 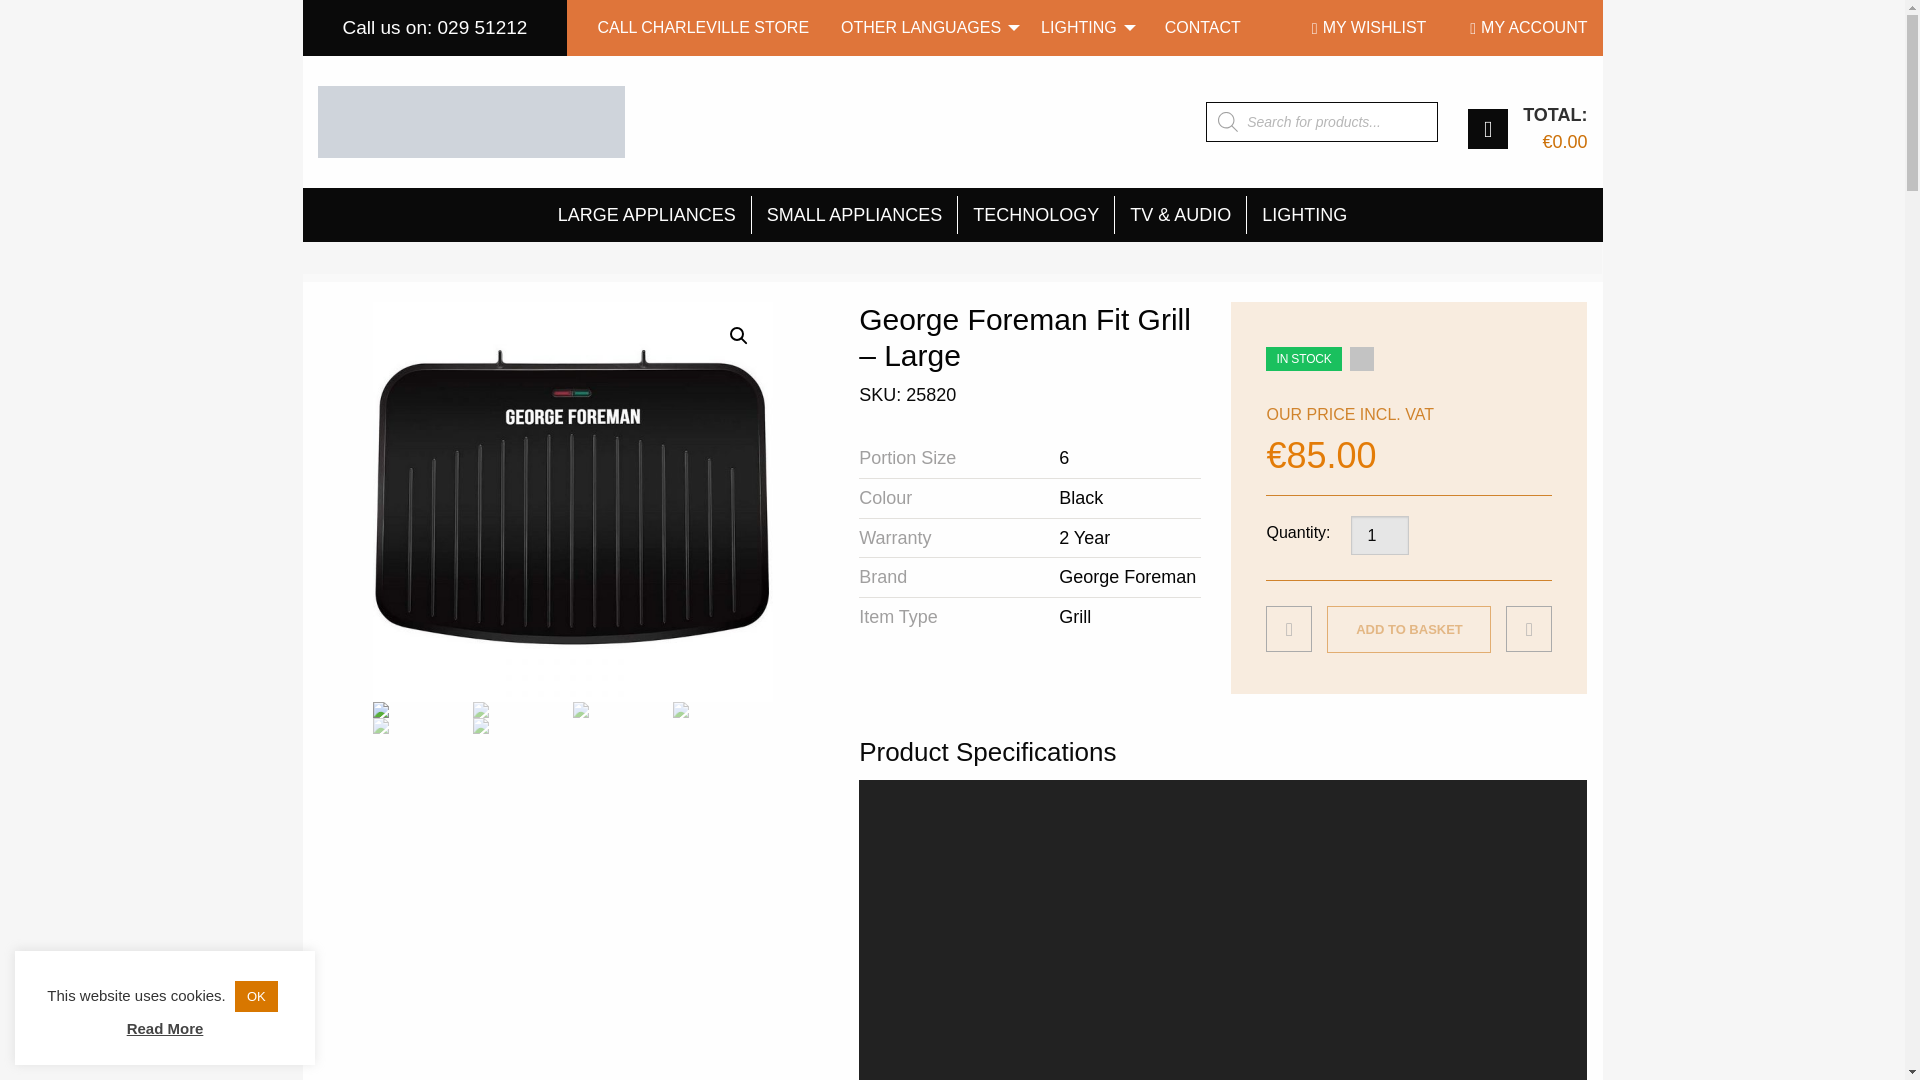 What do you see at coordinates (434, 28) in the screenshot?
I see `Call us on: 029 51212` at bounding box center [434, 28].